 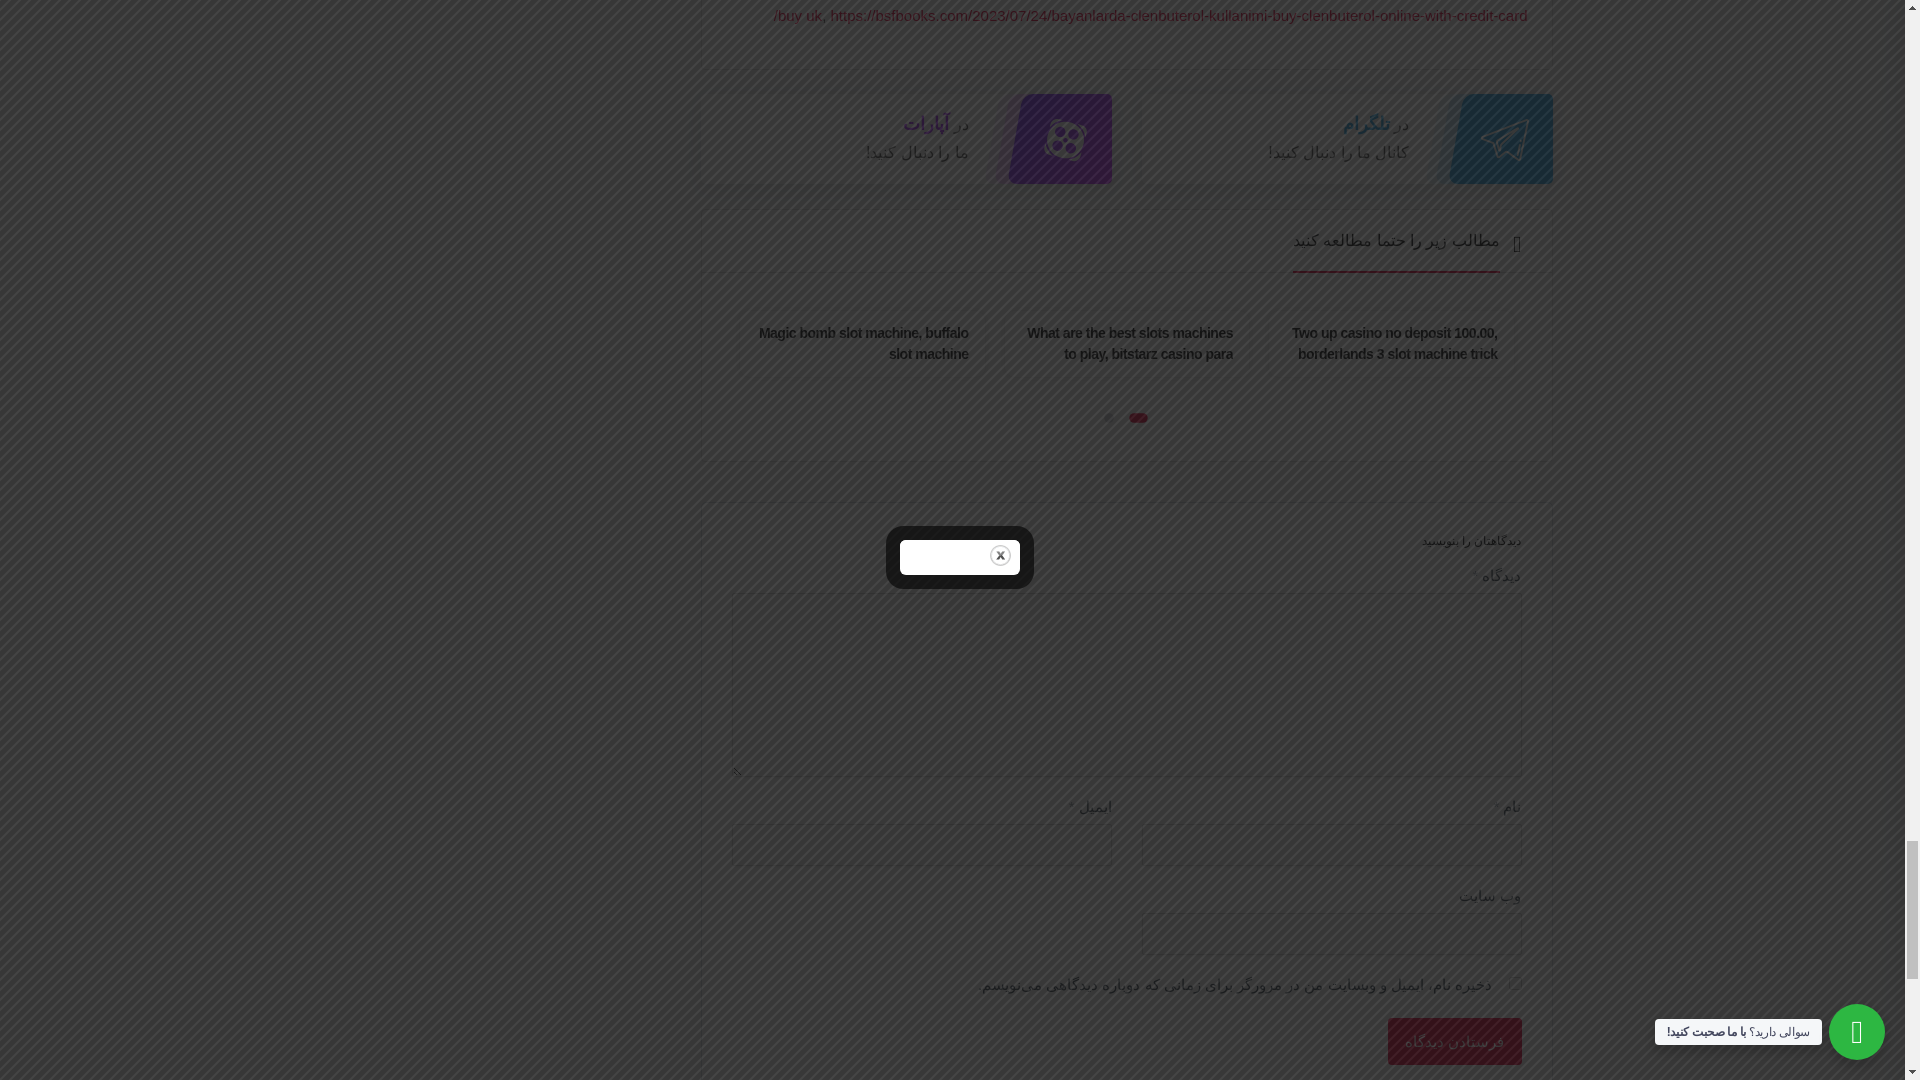 I want to click on Clenbuterol to buy uk, so click(x=1152, y=12).